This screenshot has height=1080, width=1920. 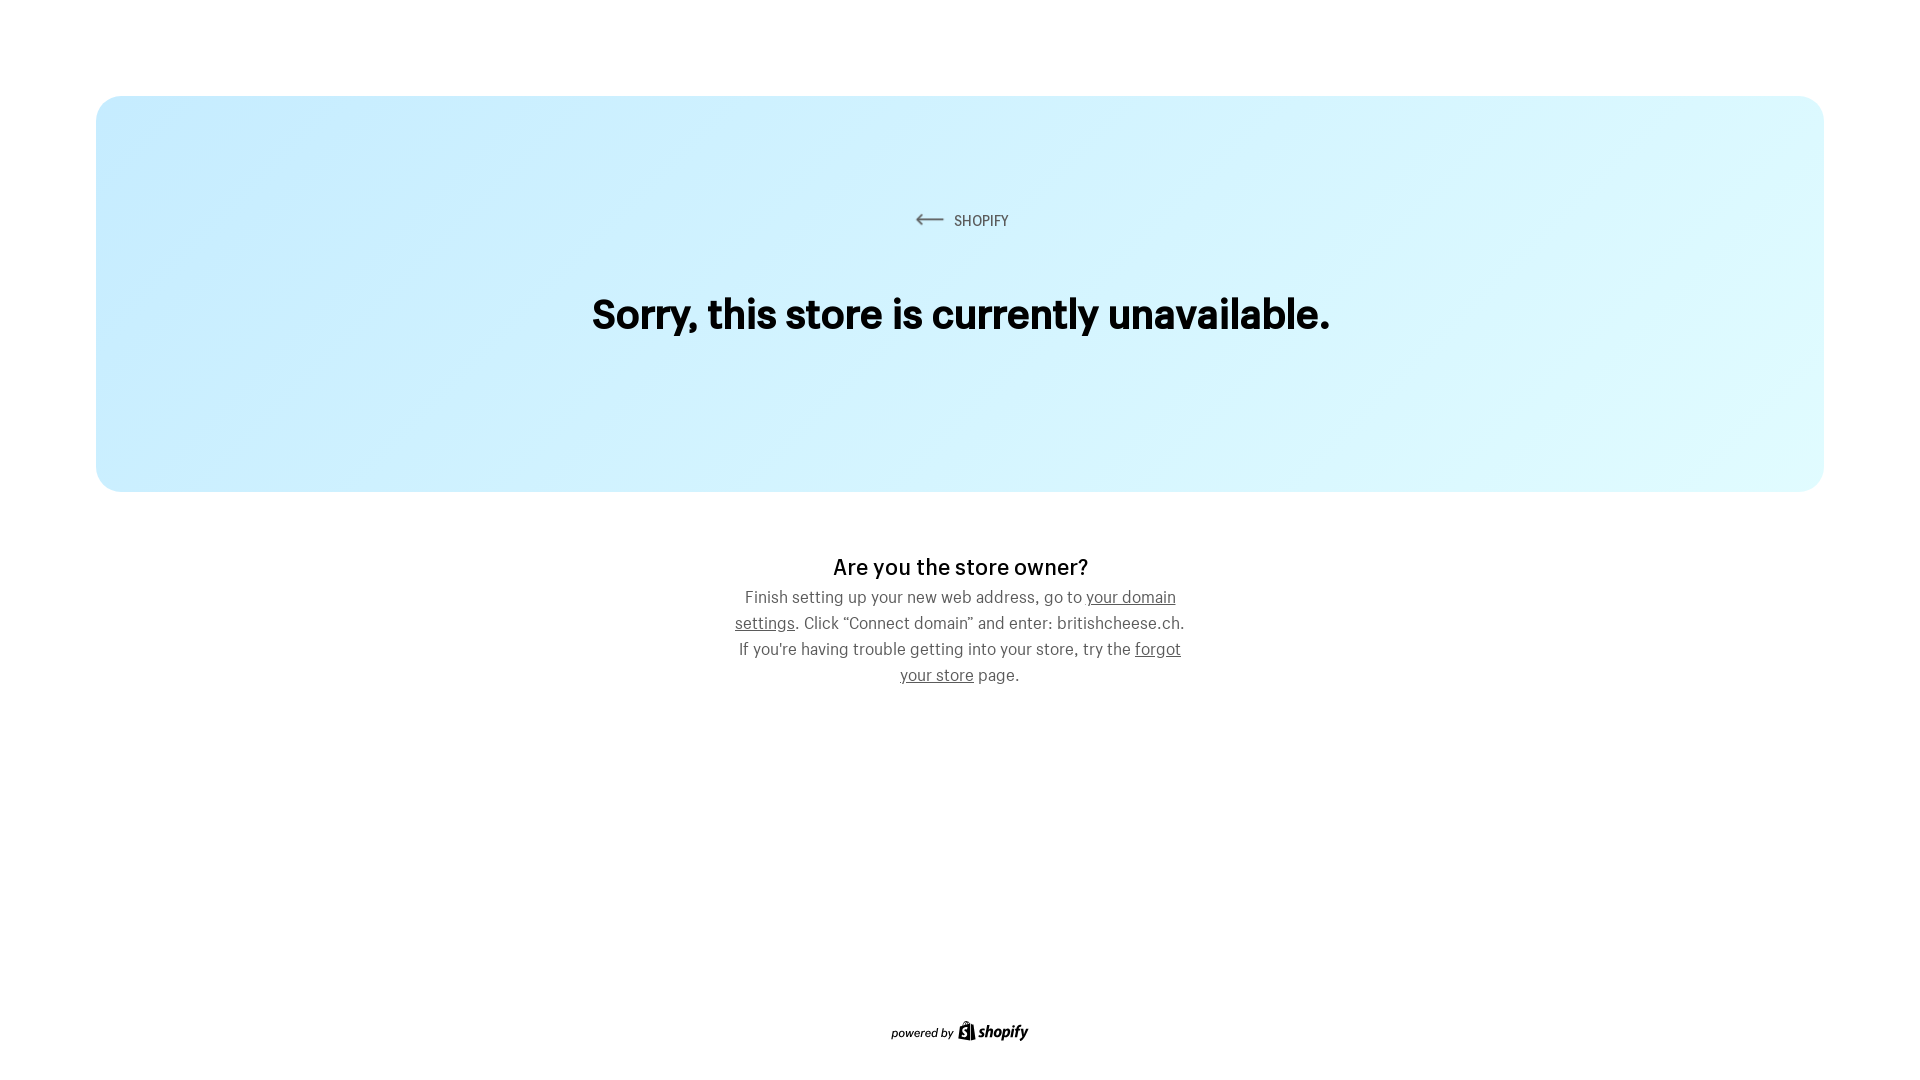 I want to click on forgot your store, so click(x=1040, y=659).